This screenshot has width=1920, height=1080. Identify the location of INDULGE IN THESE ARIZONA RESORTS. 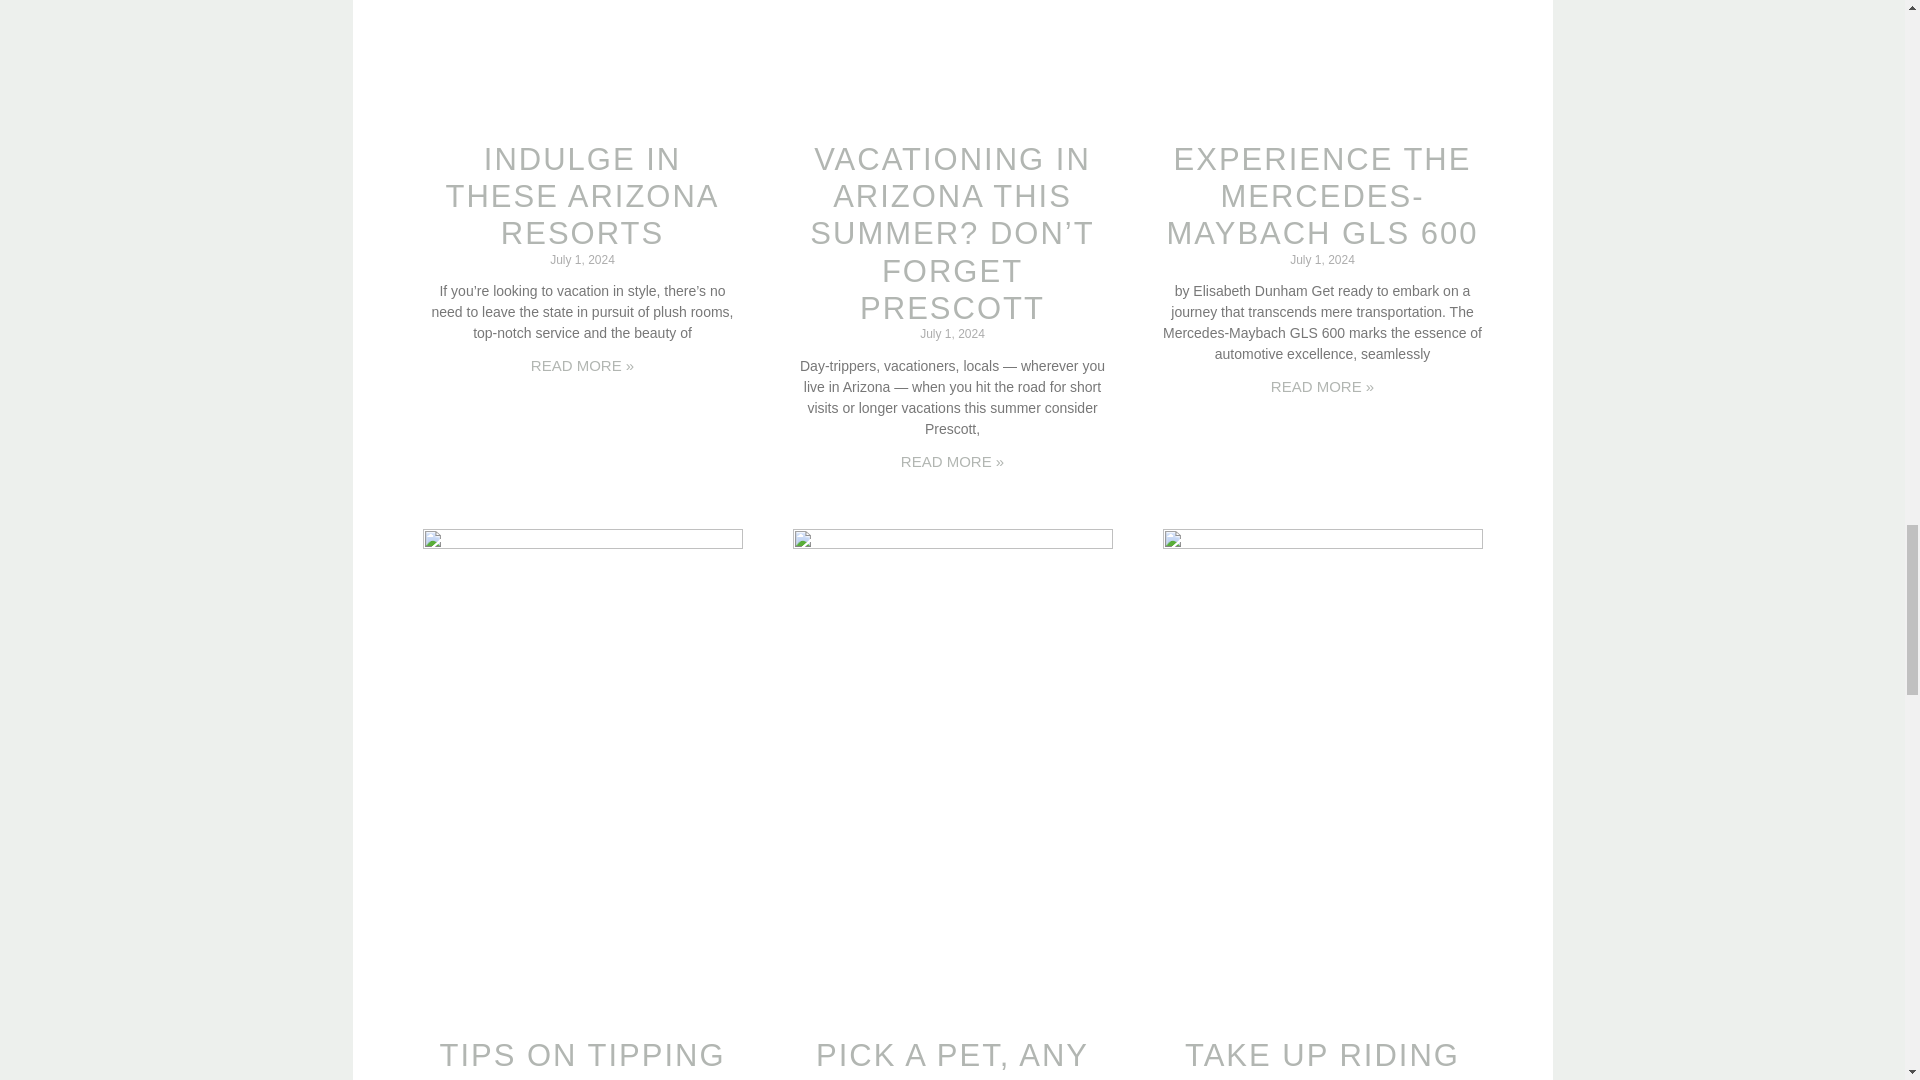
(582, 196).